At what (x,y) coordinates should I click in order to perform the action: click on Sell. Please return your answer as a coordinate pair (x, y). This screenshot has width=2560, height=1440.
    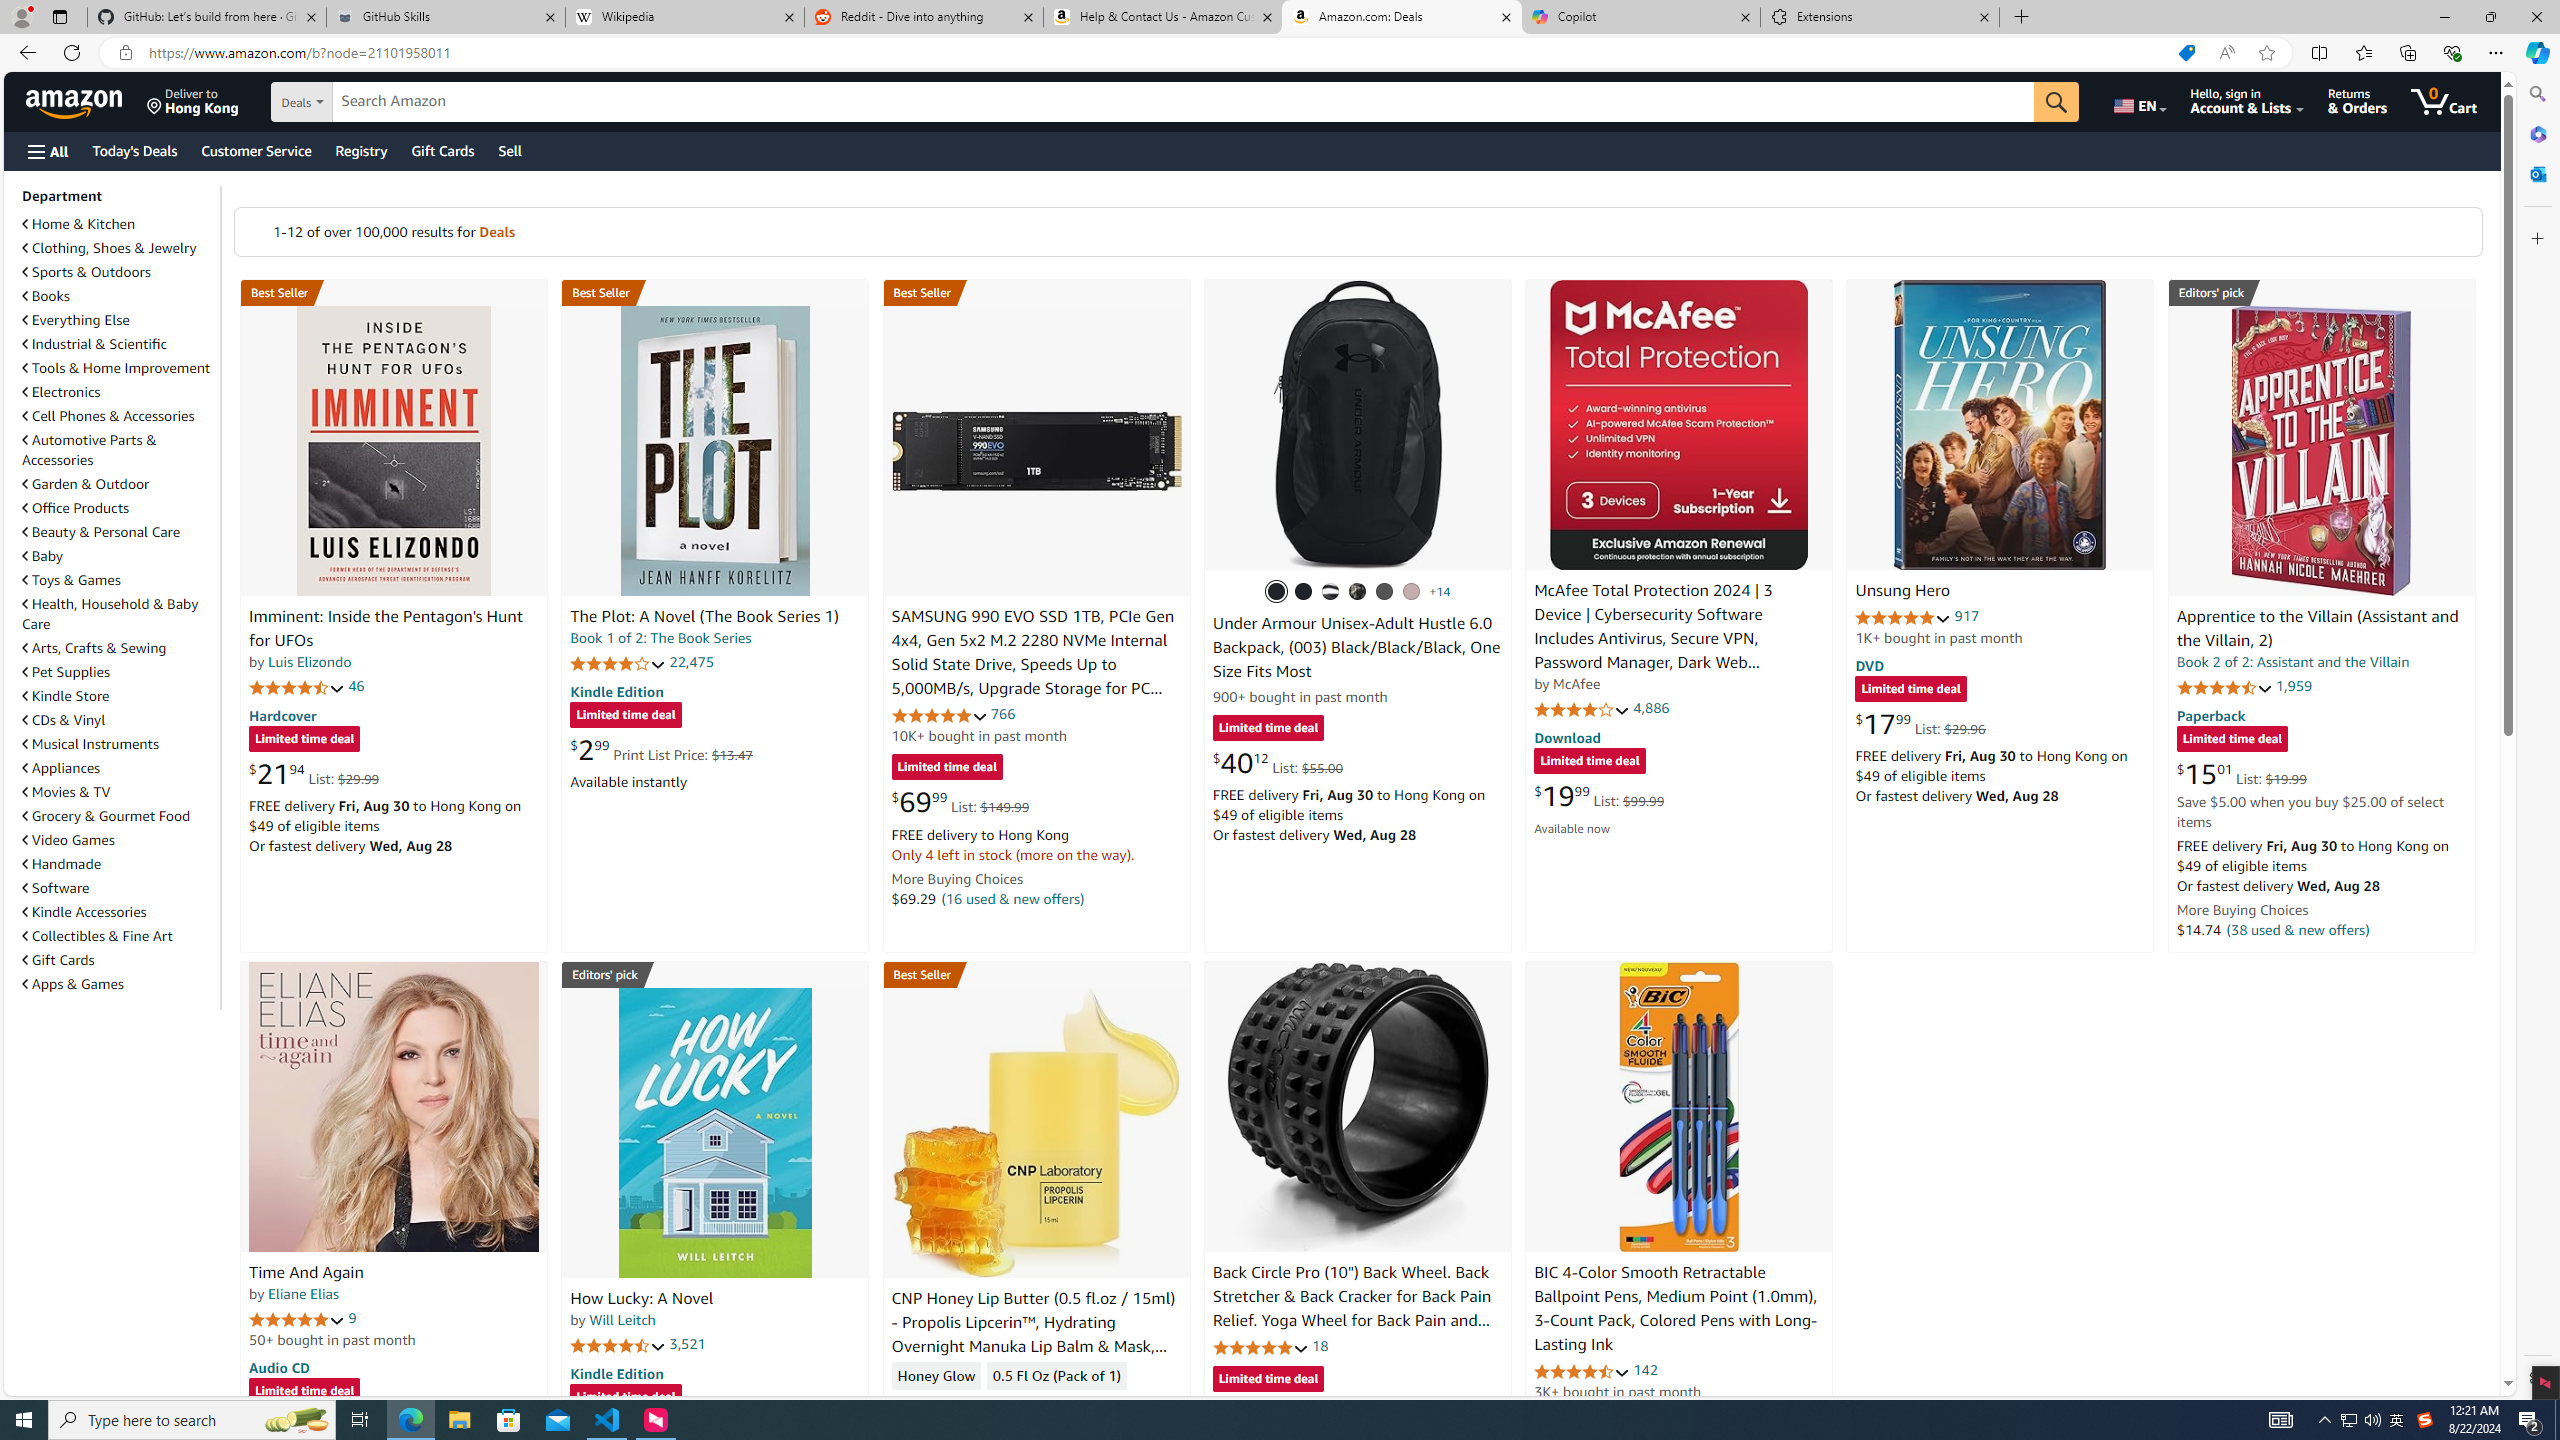
    Looking at the image, I should click on (510, 150).